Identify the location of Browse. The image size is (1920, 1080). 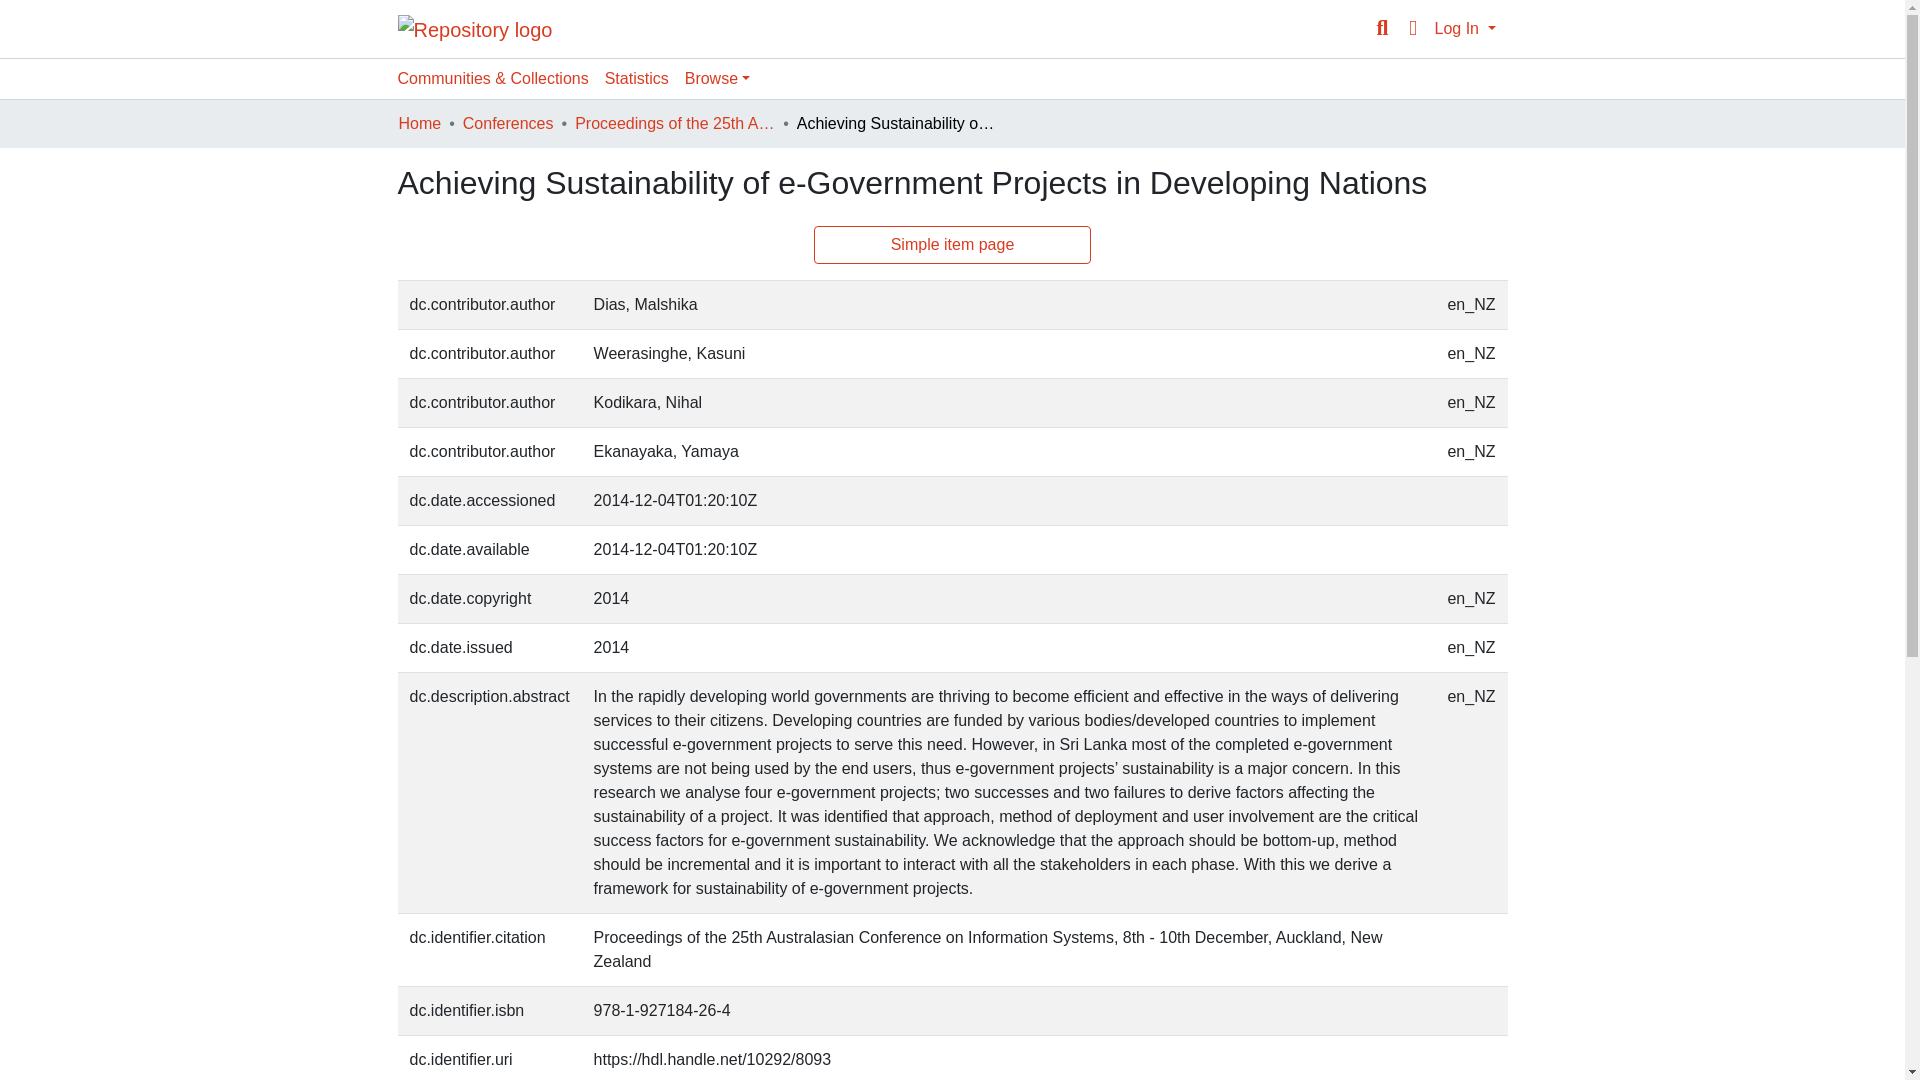
(718, 79).